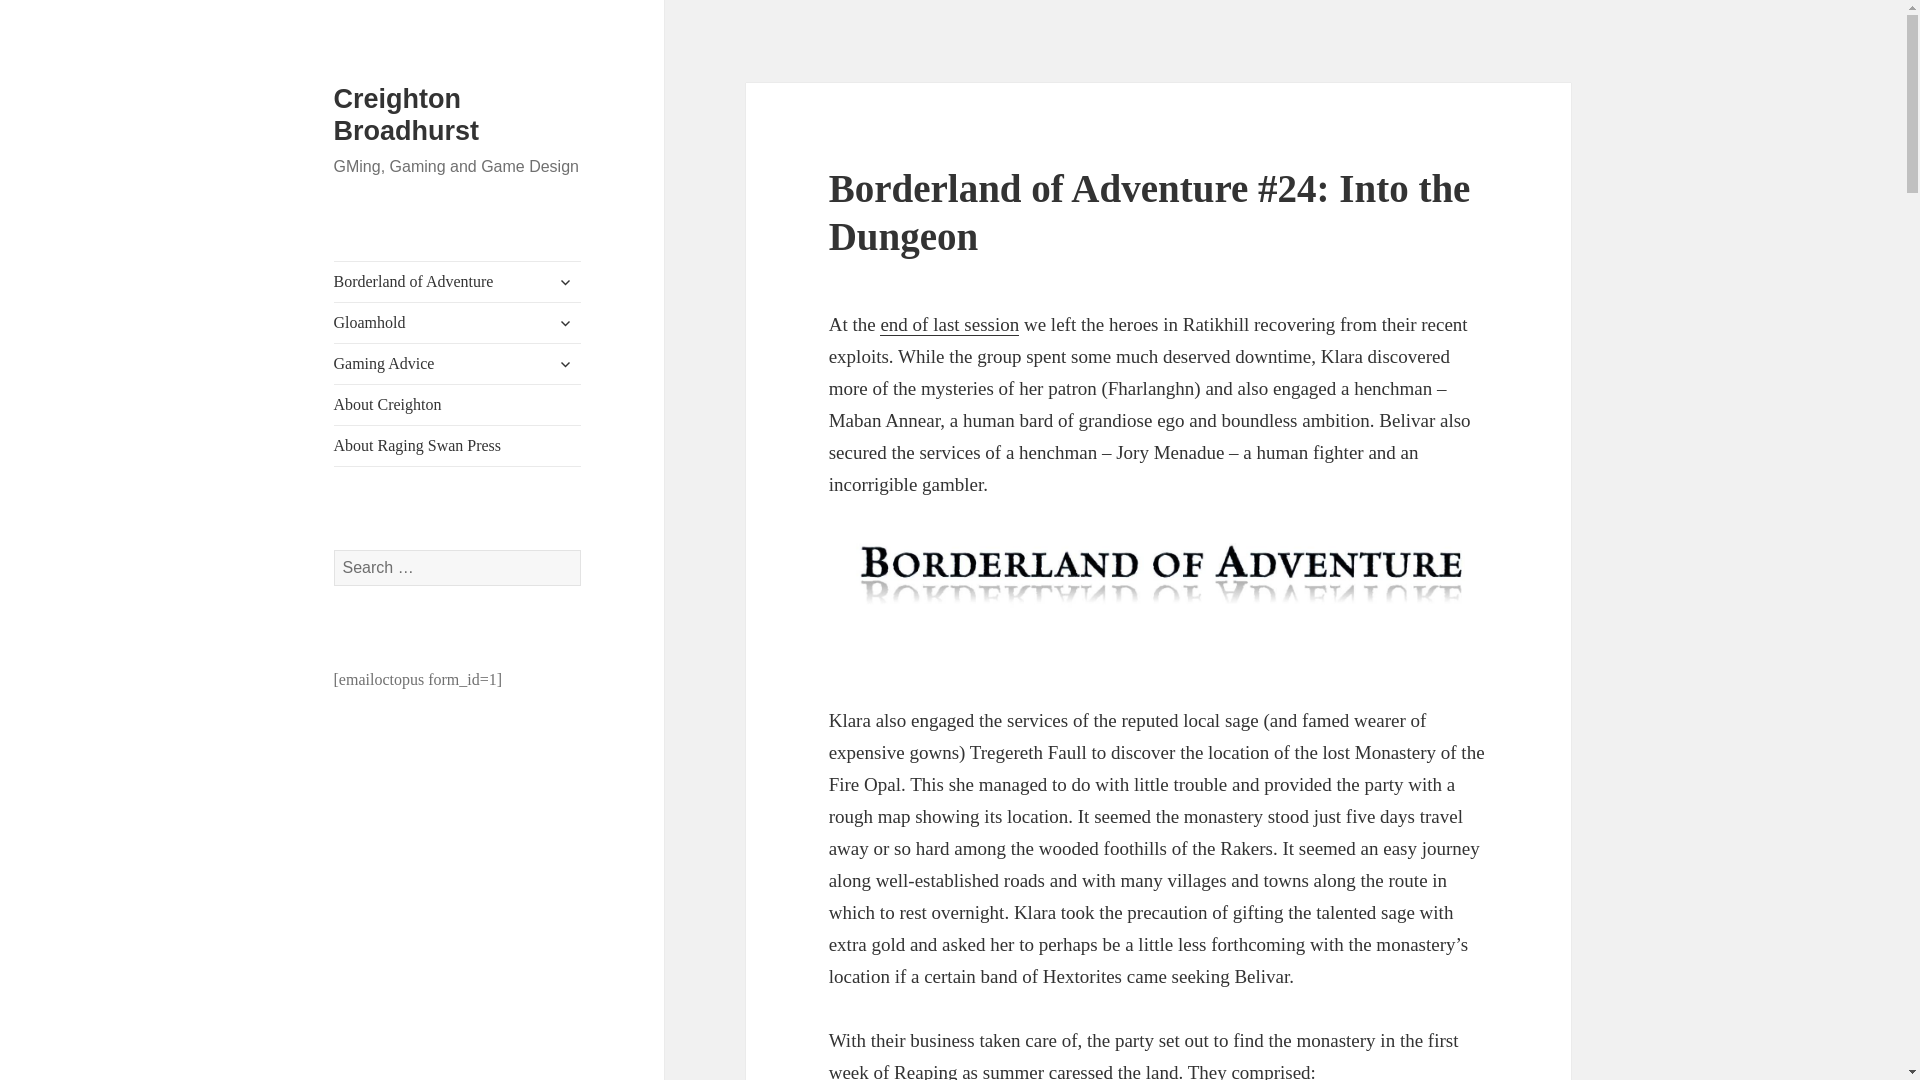  Describe the element at coordinates (565, 282) in the screenshot. I see `expand child menu` at that location.